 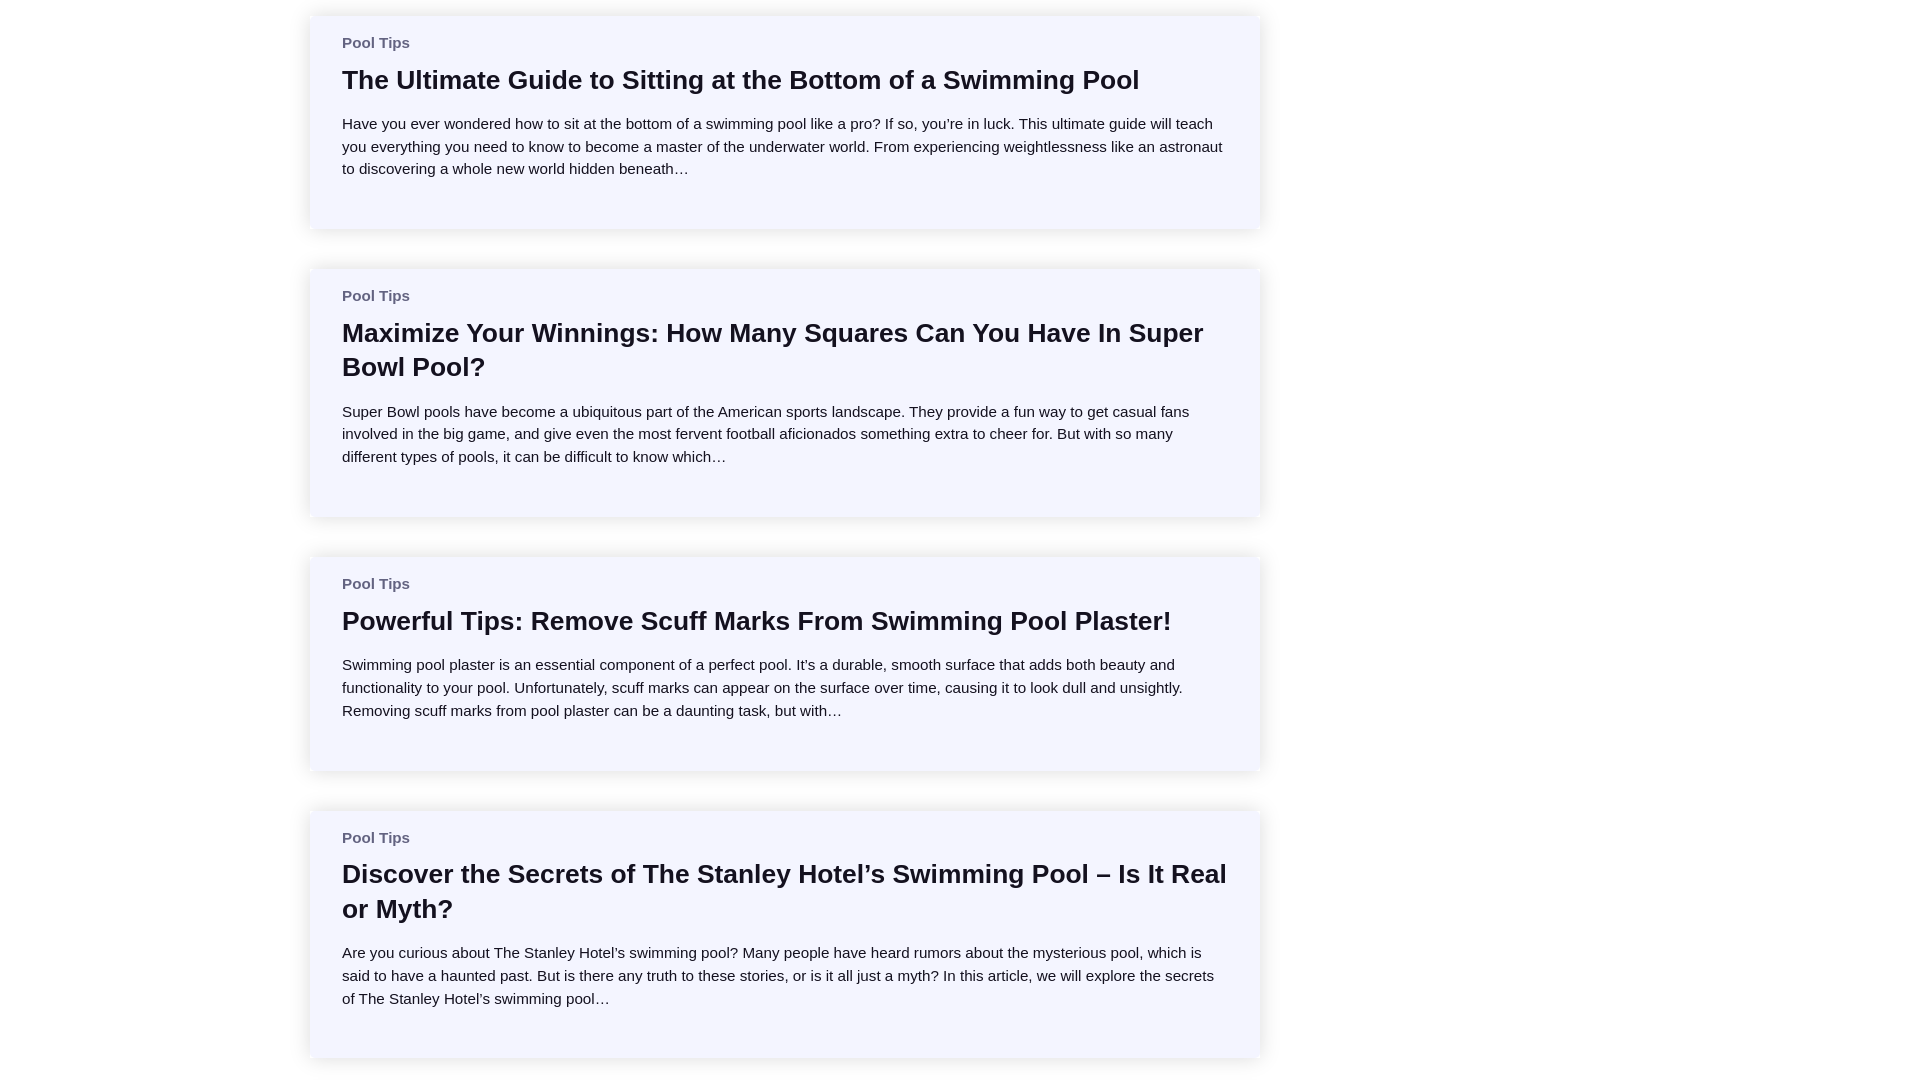 What do you see at coordinates (376, 295) in the screenshot?
I see `Pool Tips` at bounding box center [376, 295].